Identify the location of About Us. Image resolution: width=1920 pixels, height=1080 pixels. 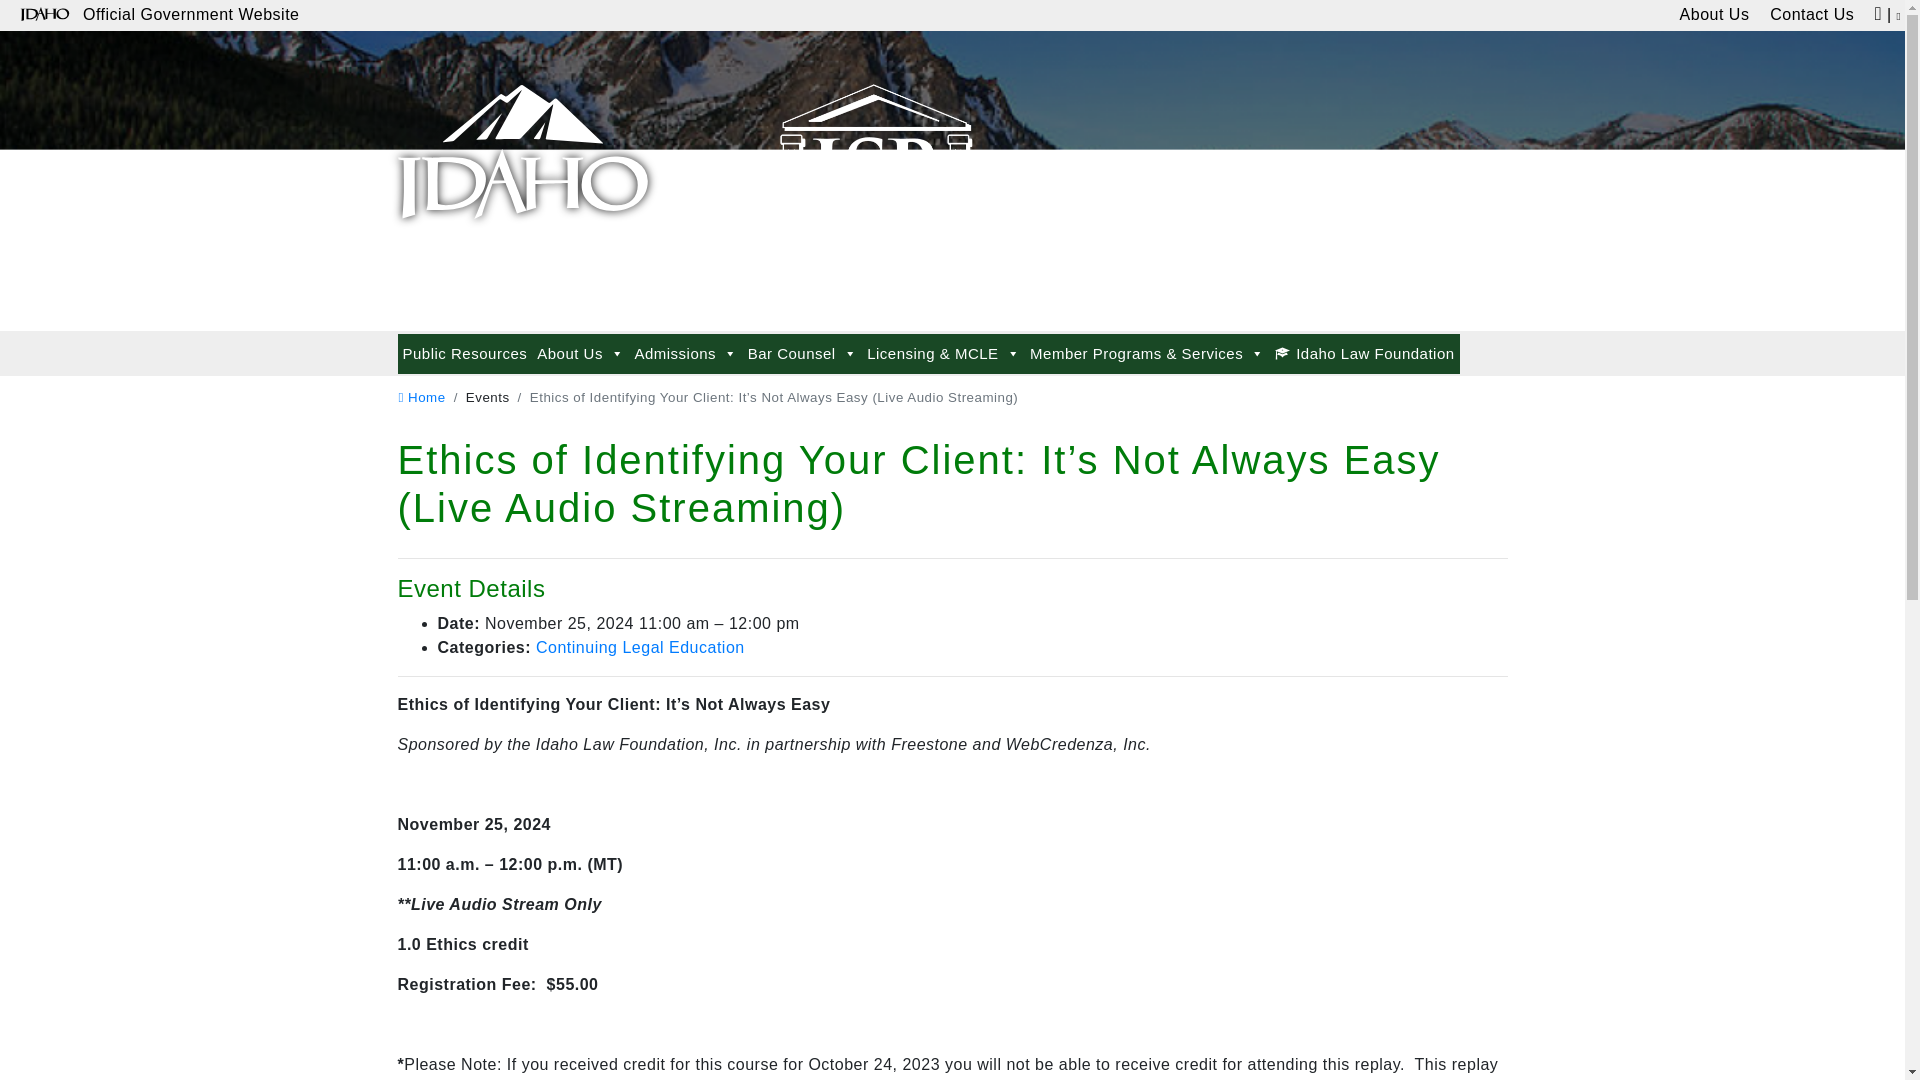
(1714, 16).